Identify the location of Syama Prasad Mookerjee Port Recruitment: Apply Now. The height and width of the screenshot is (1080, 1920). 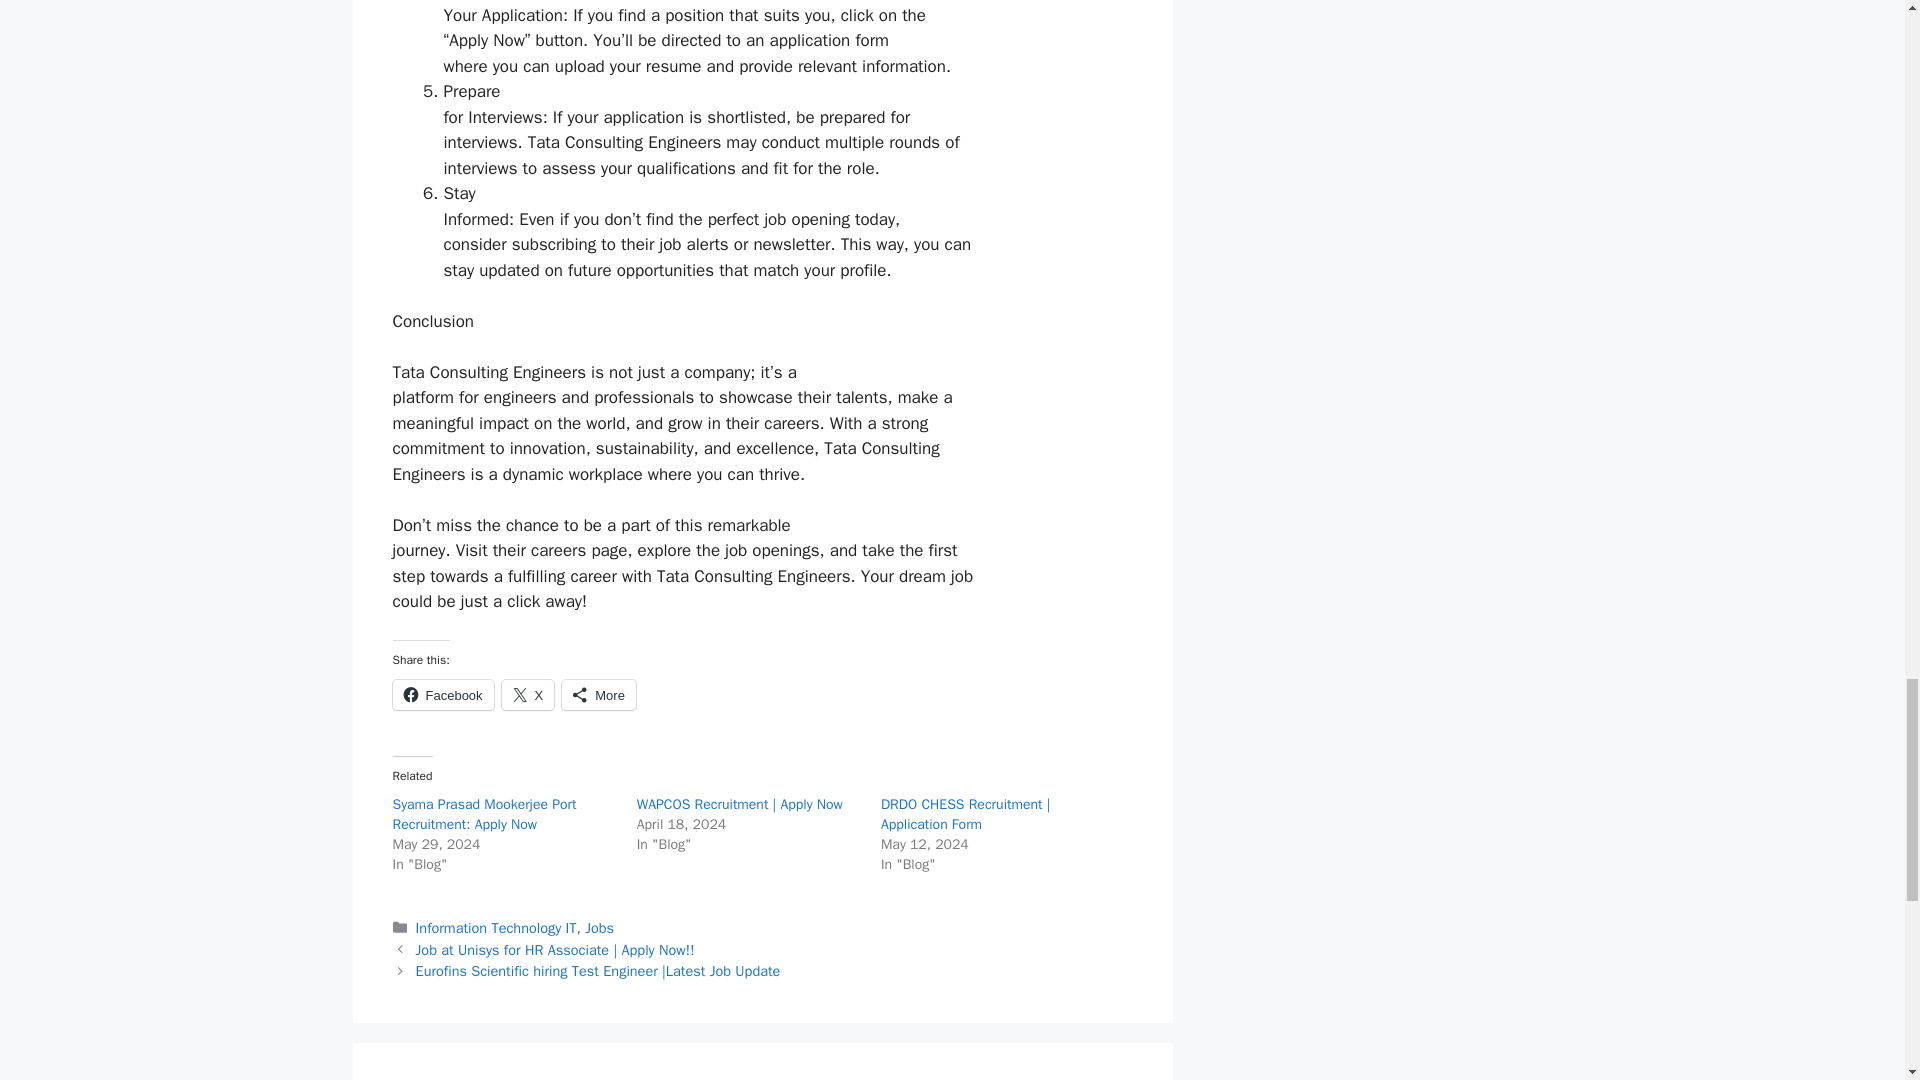
(484, 814).